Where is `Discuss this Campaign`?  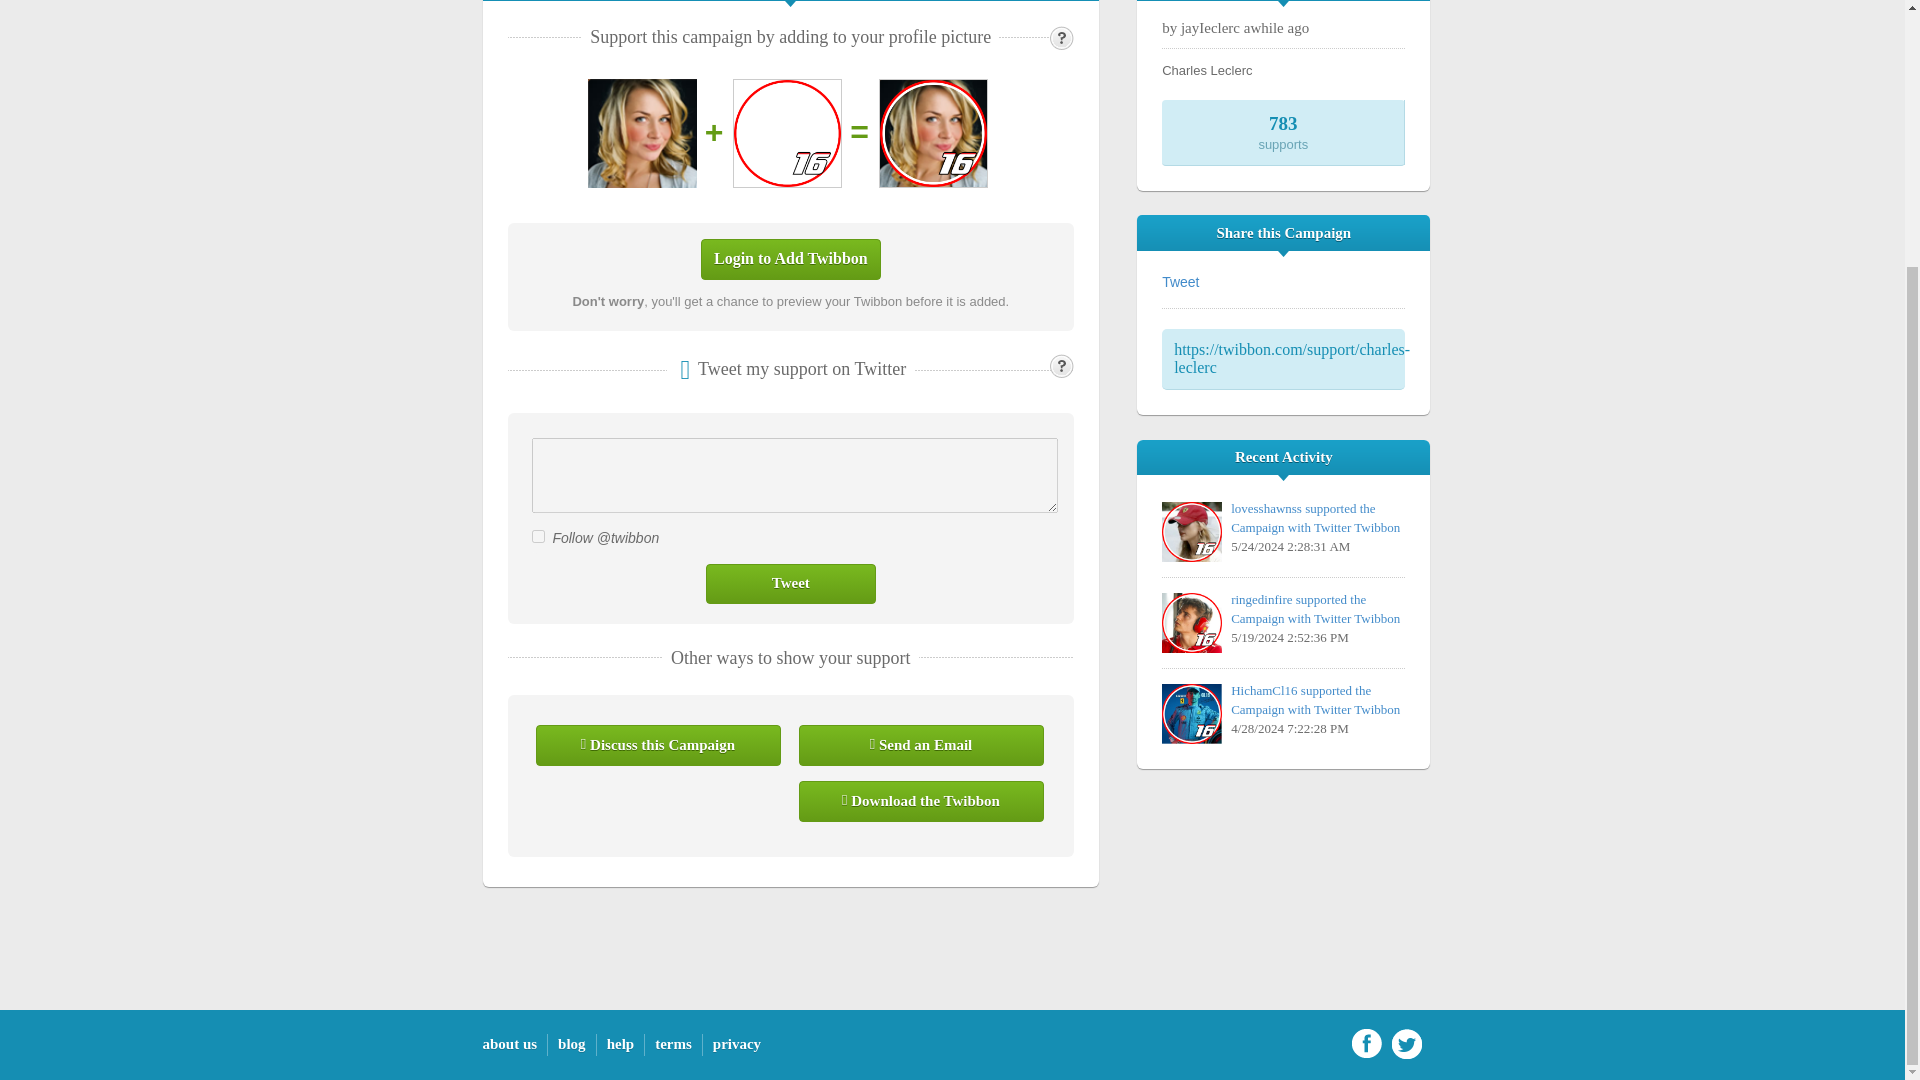
Discuss this Campaign is located at coordinates (658, 744).